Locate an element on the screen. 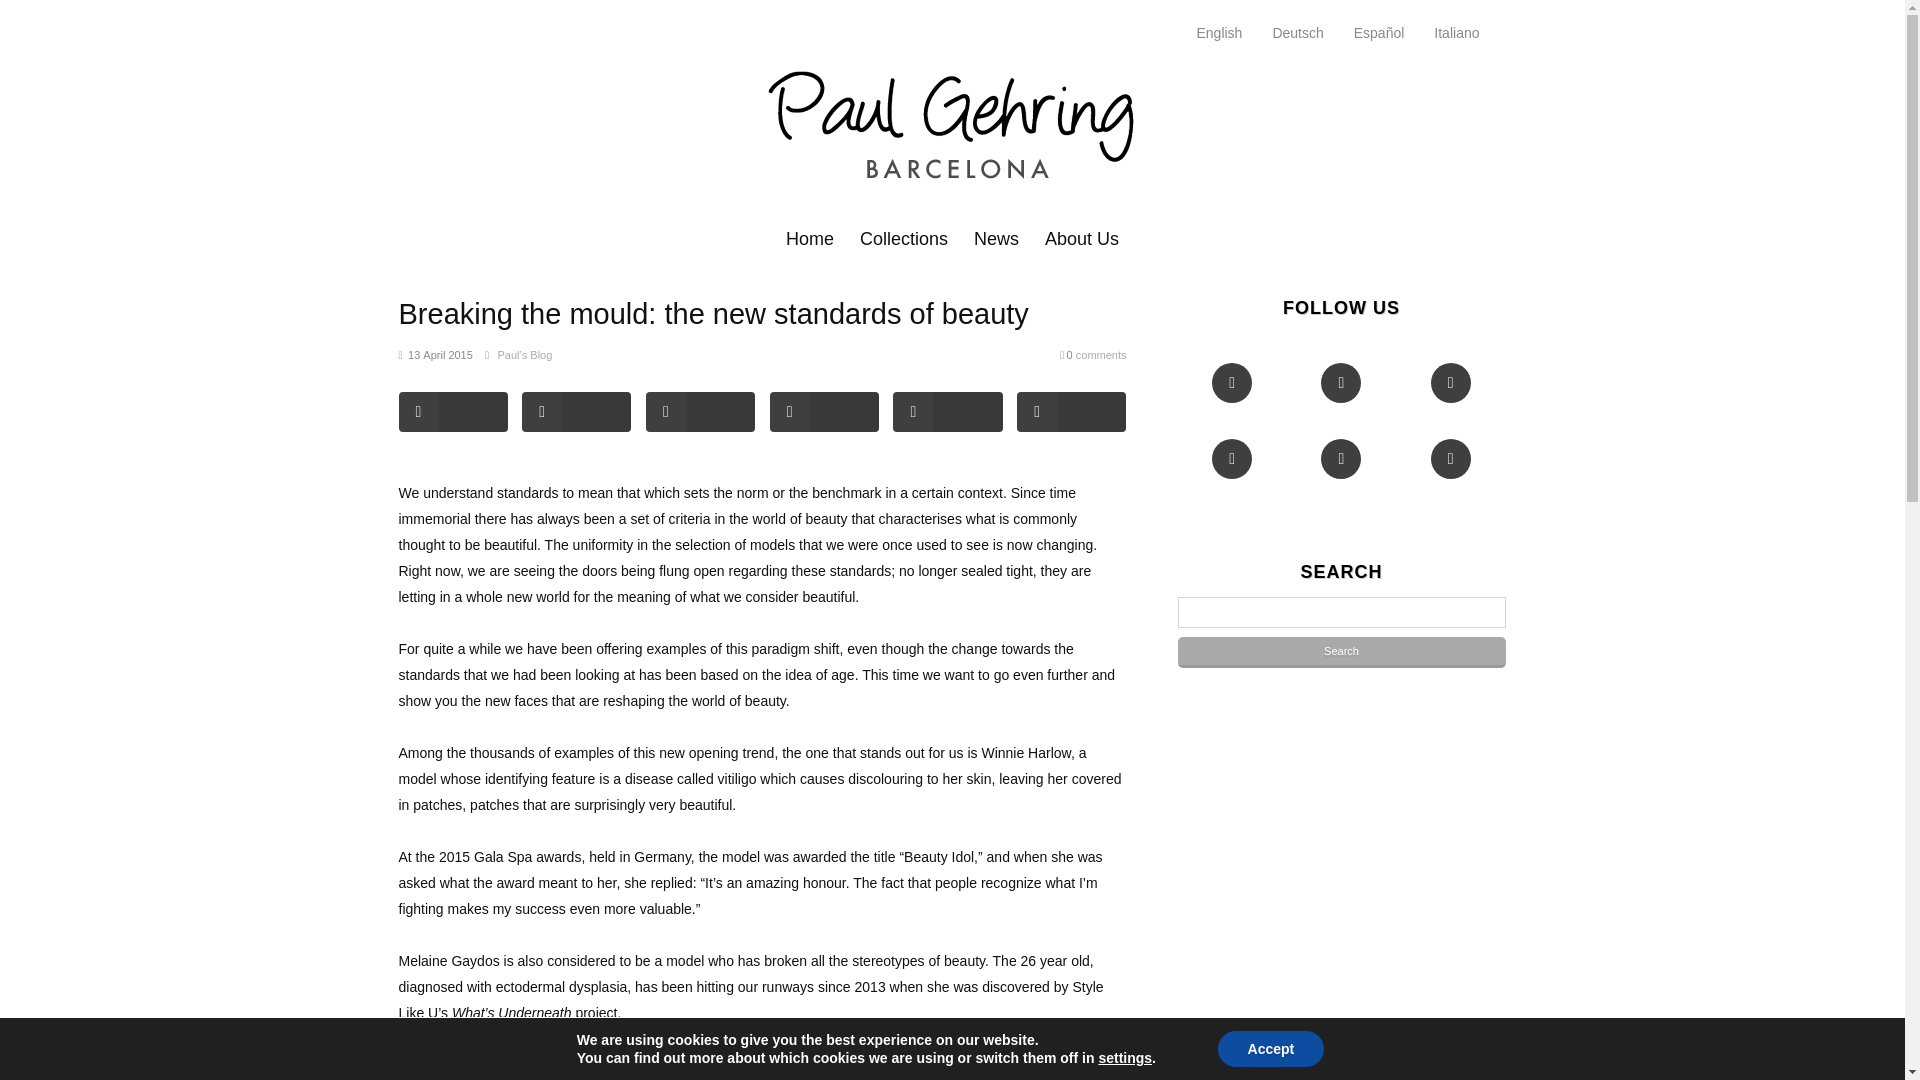  2015-04-13 is located at coordinates (1232, 400).